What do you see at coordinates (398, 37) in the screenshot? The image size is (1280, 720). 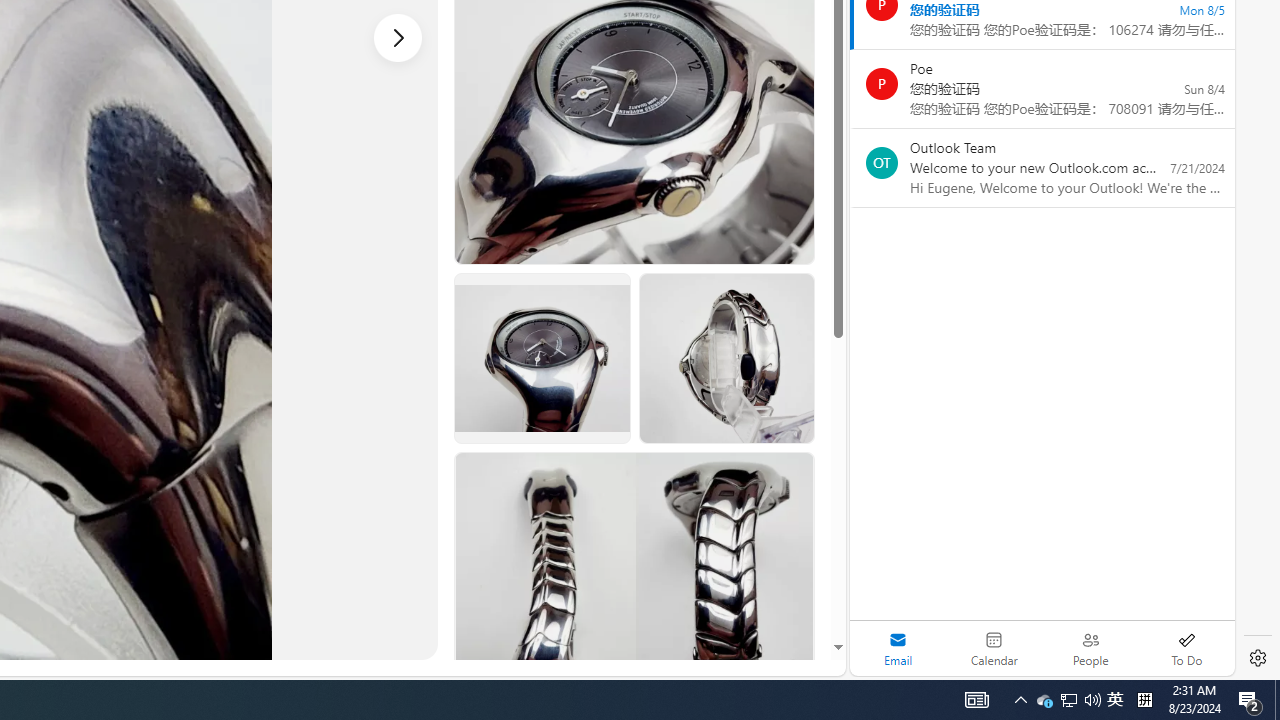 I see `Next image - Item images thumbnails` at bounding box center [398, 37].